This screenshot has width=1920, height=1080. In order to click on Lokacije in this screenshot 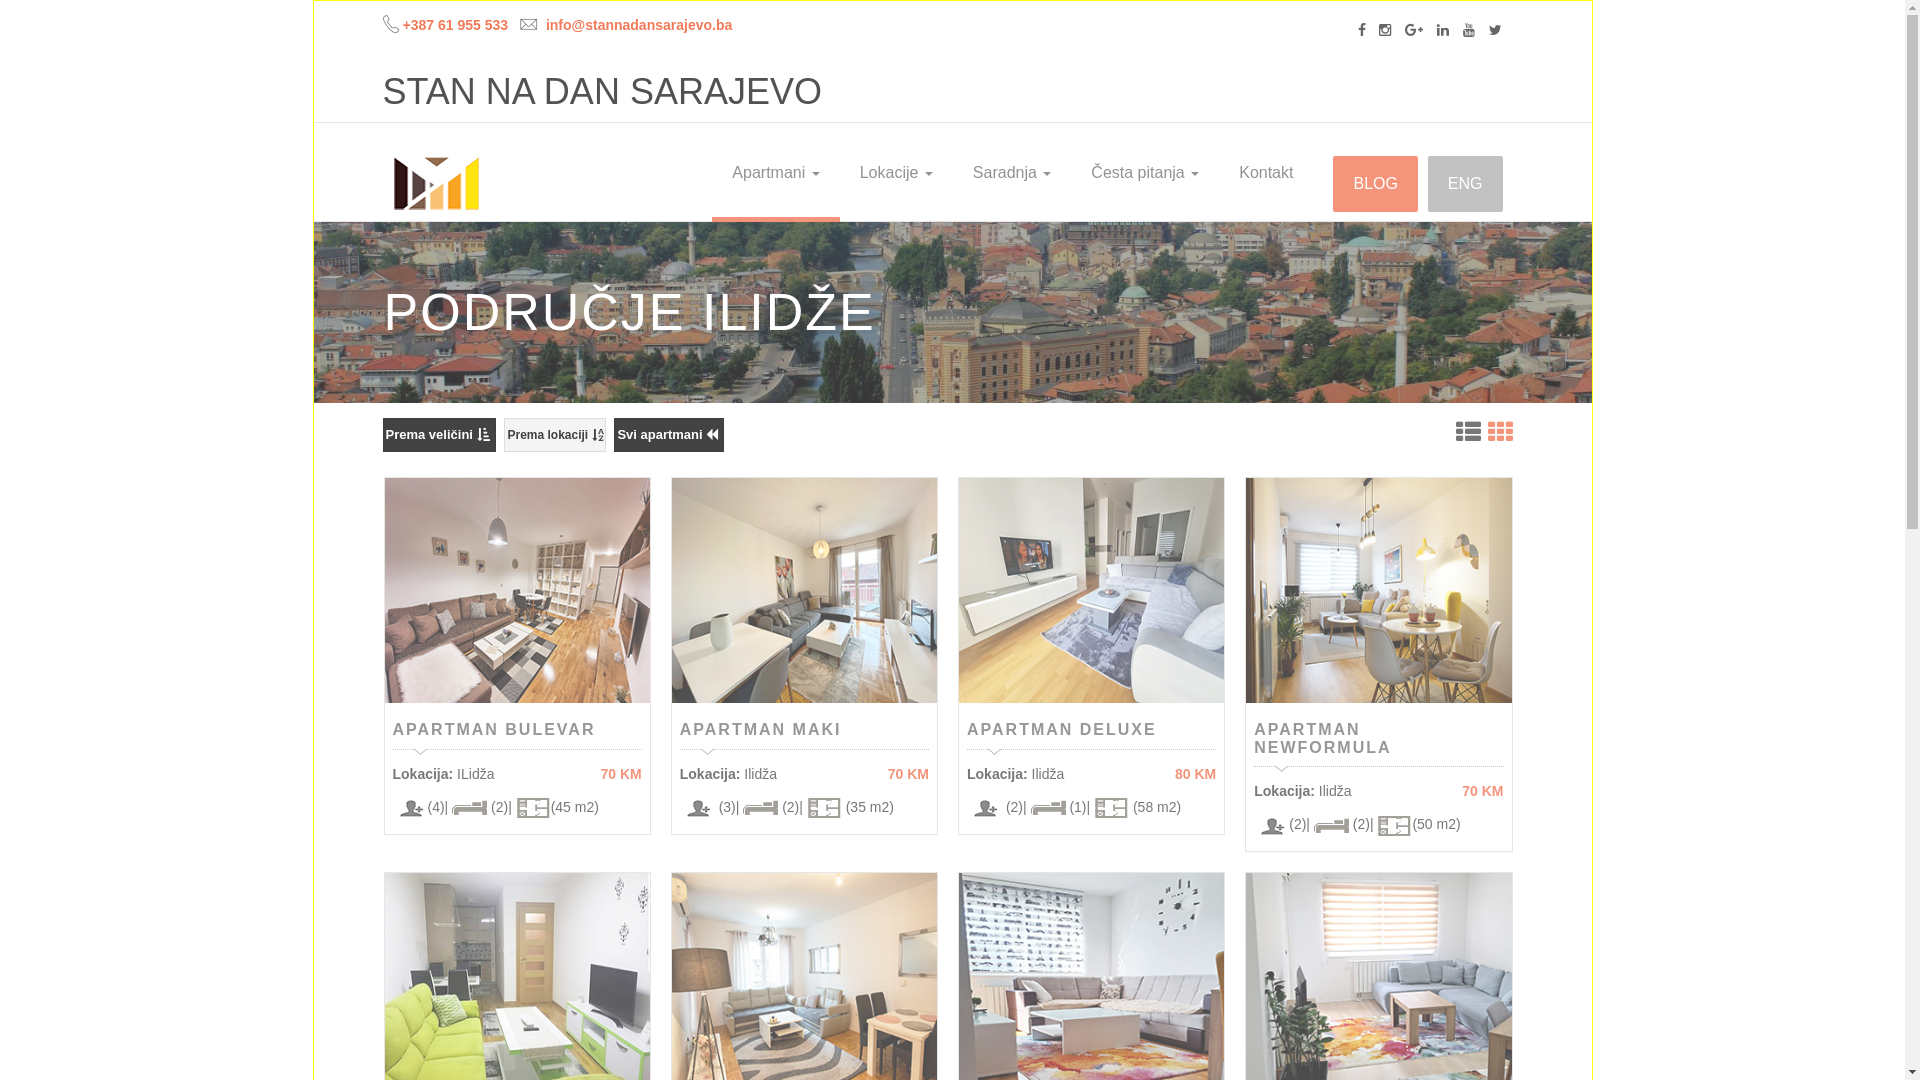, I will do `click(896, 173)`.